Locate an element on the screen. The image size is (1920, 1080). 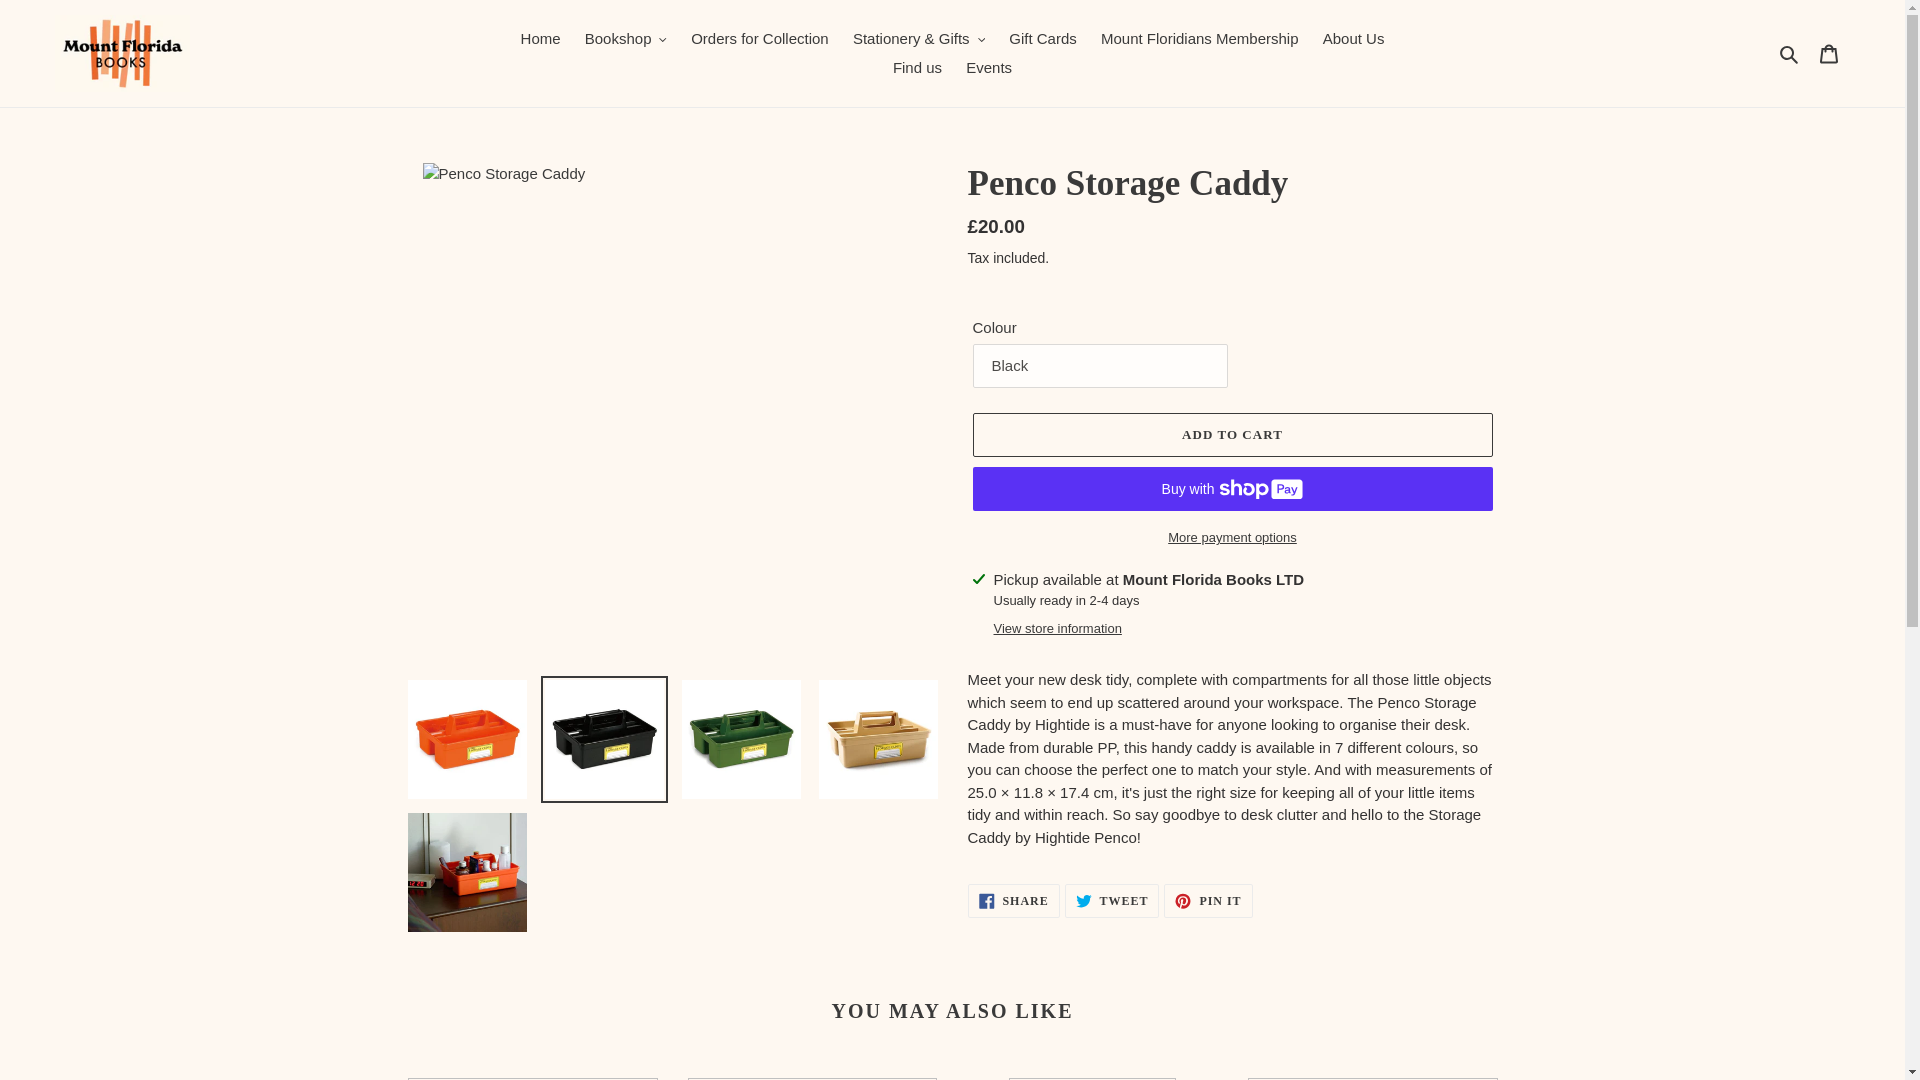
Orders for Collection is located at coordinates (760, 39).